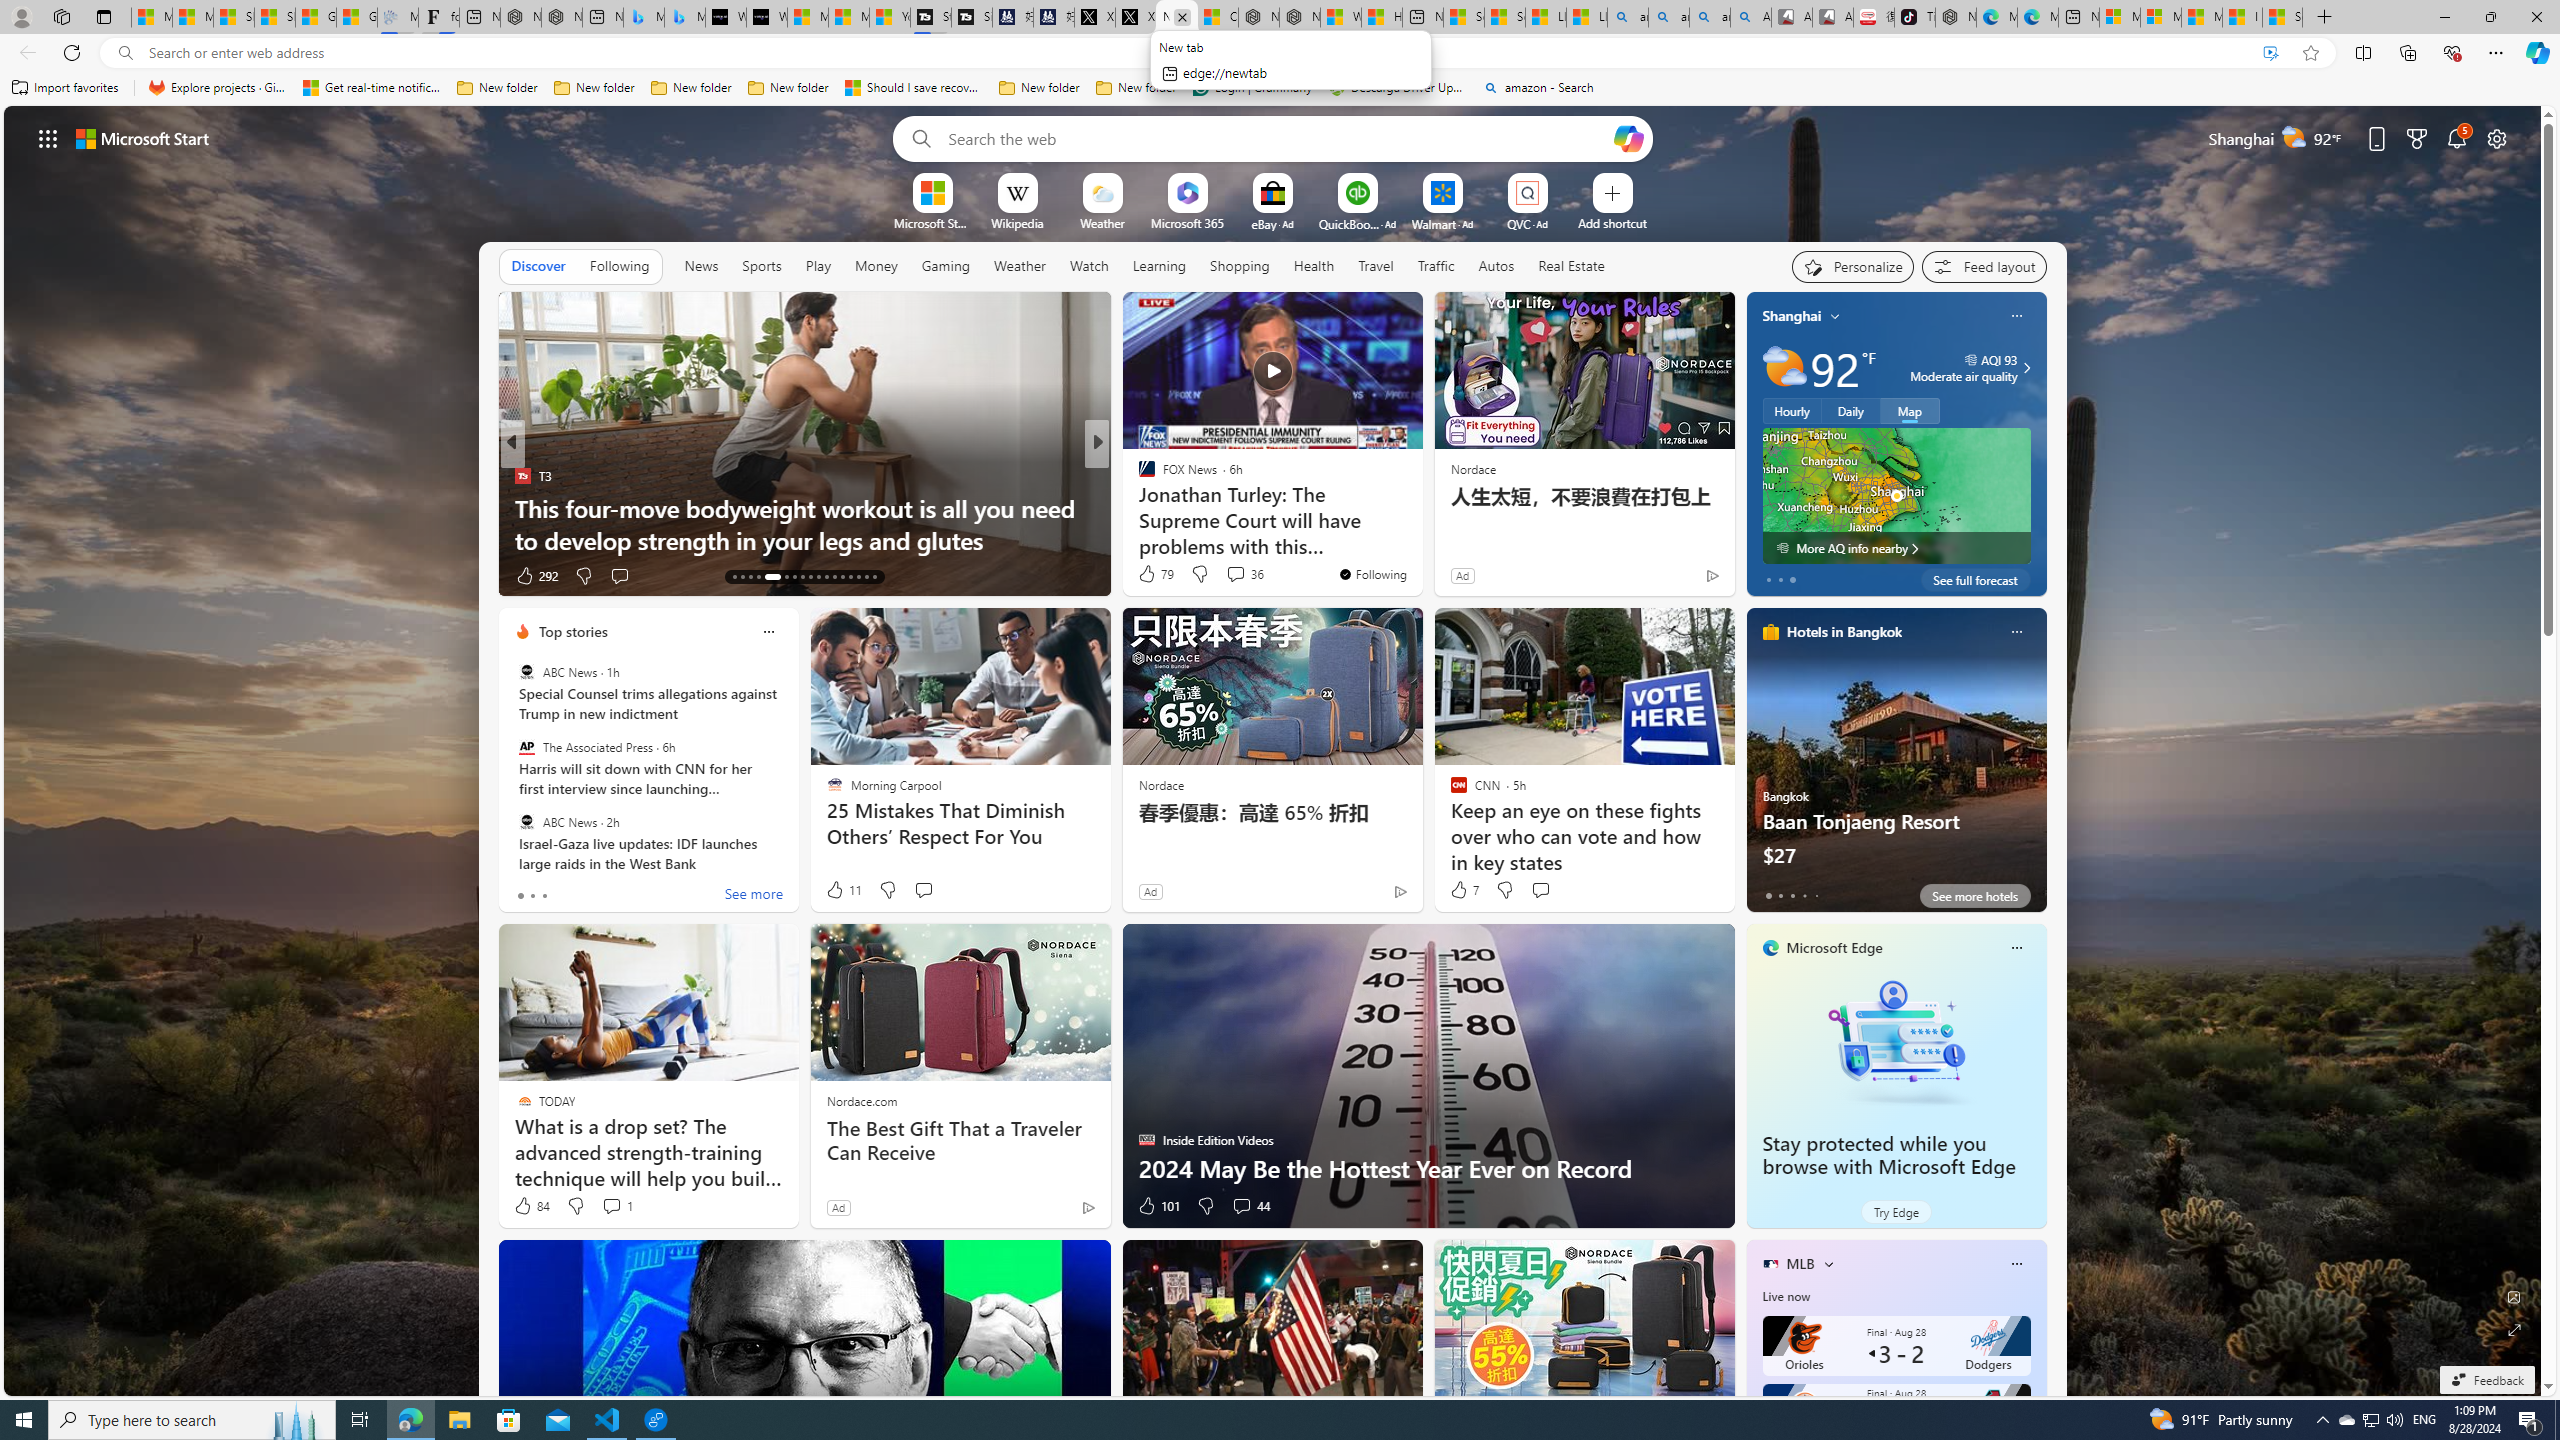  What do you see at coordinates (1234, 576) in the screenshot?
I see `View comments 8 Comment` at bounding box center [1234, 576].